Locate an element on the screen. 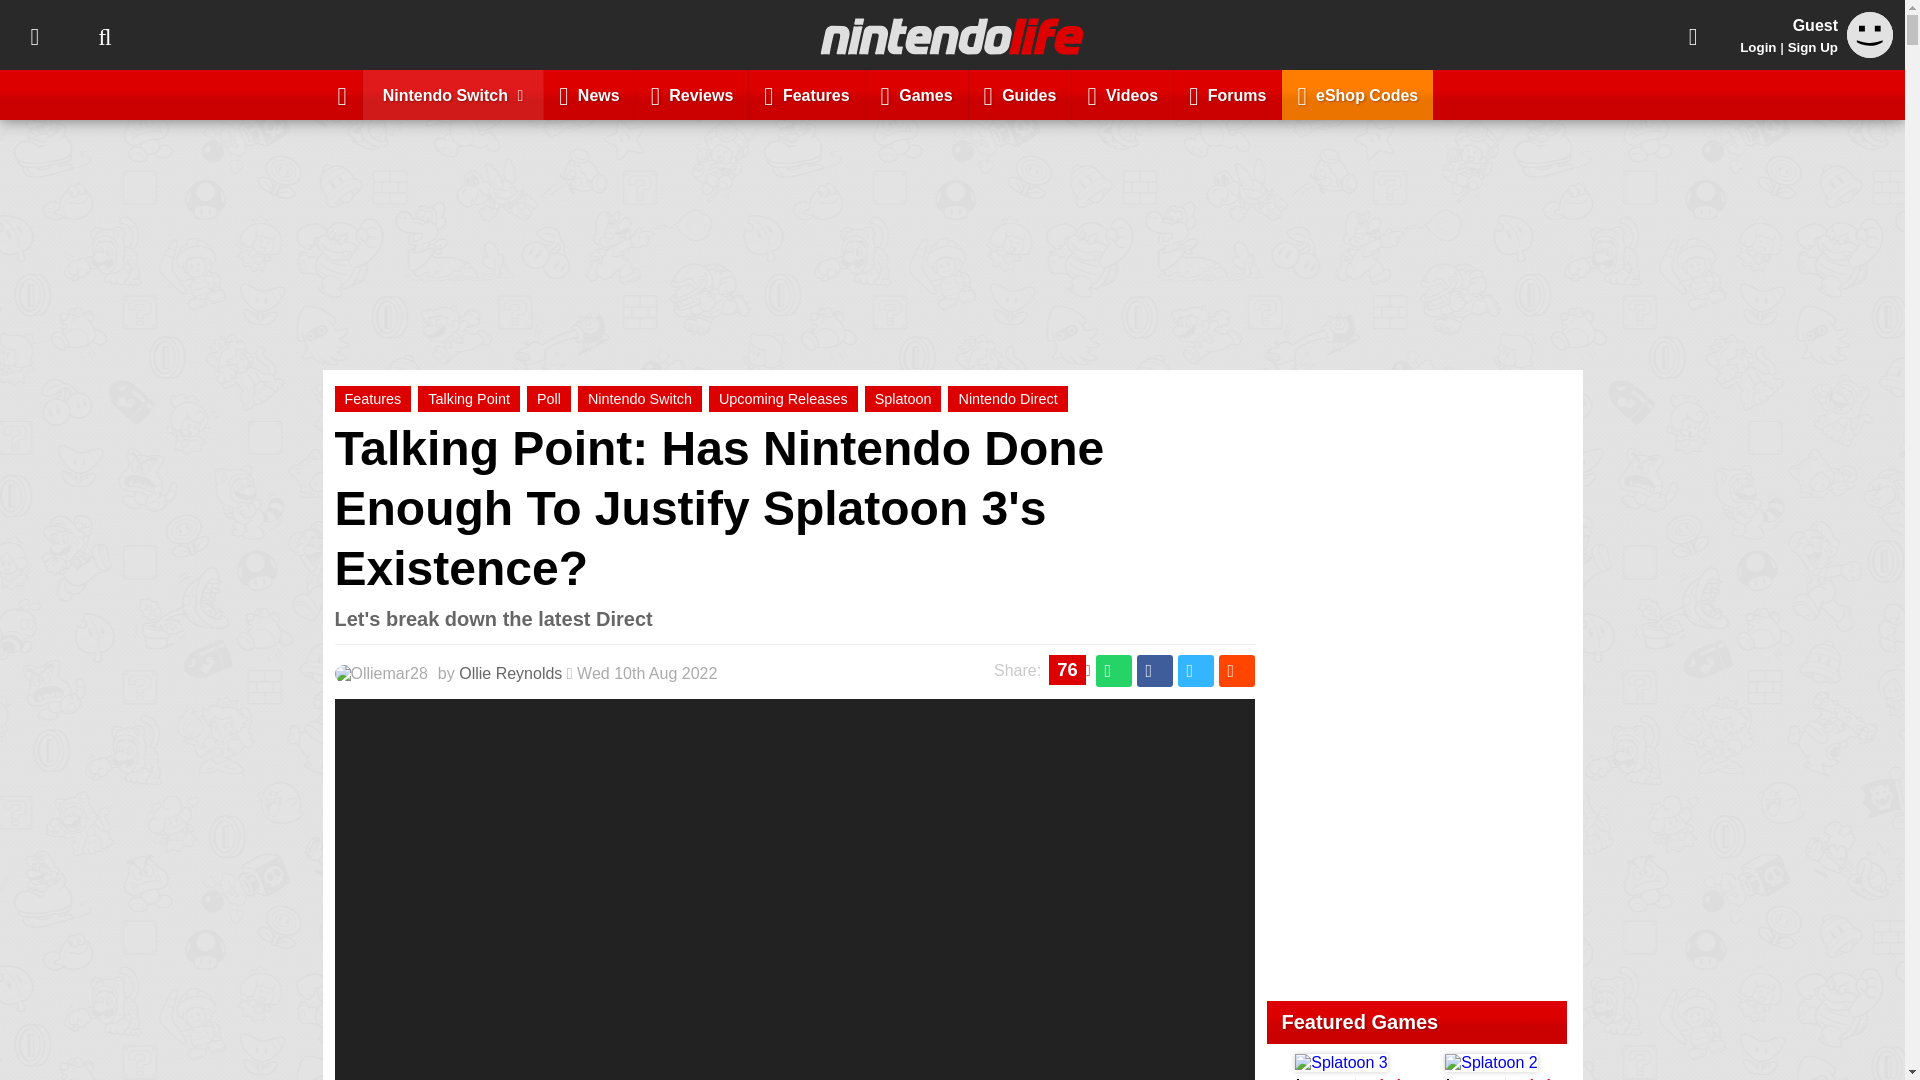  Forums is located at coordinates (1228, 94).